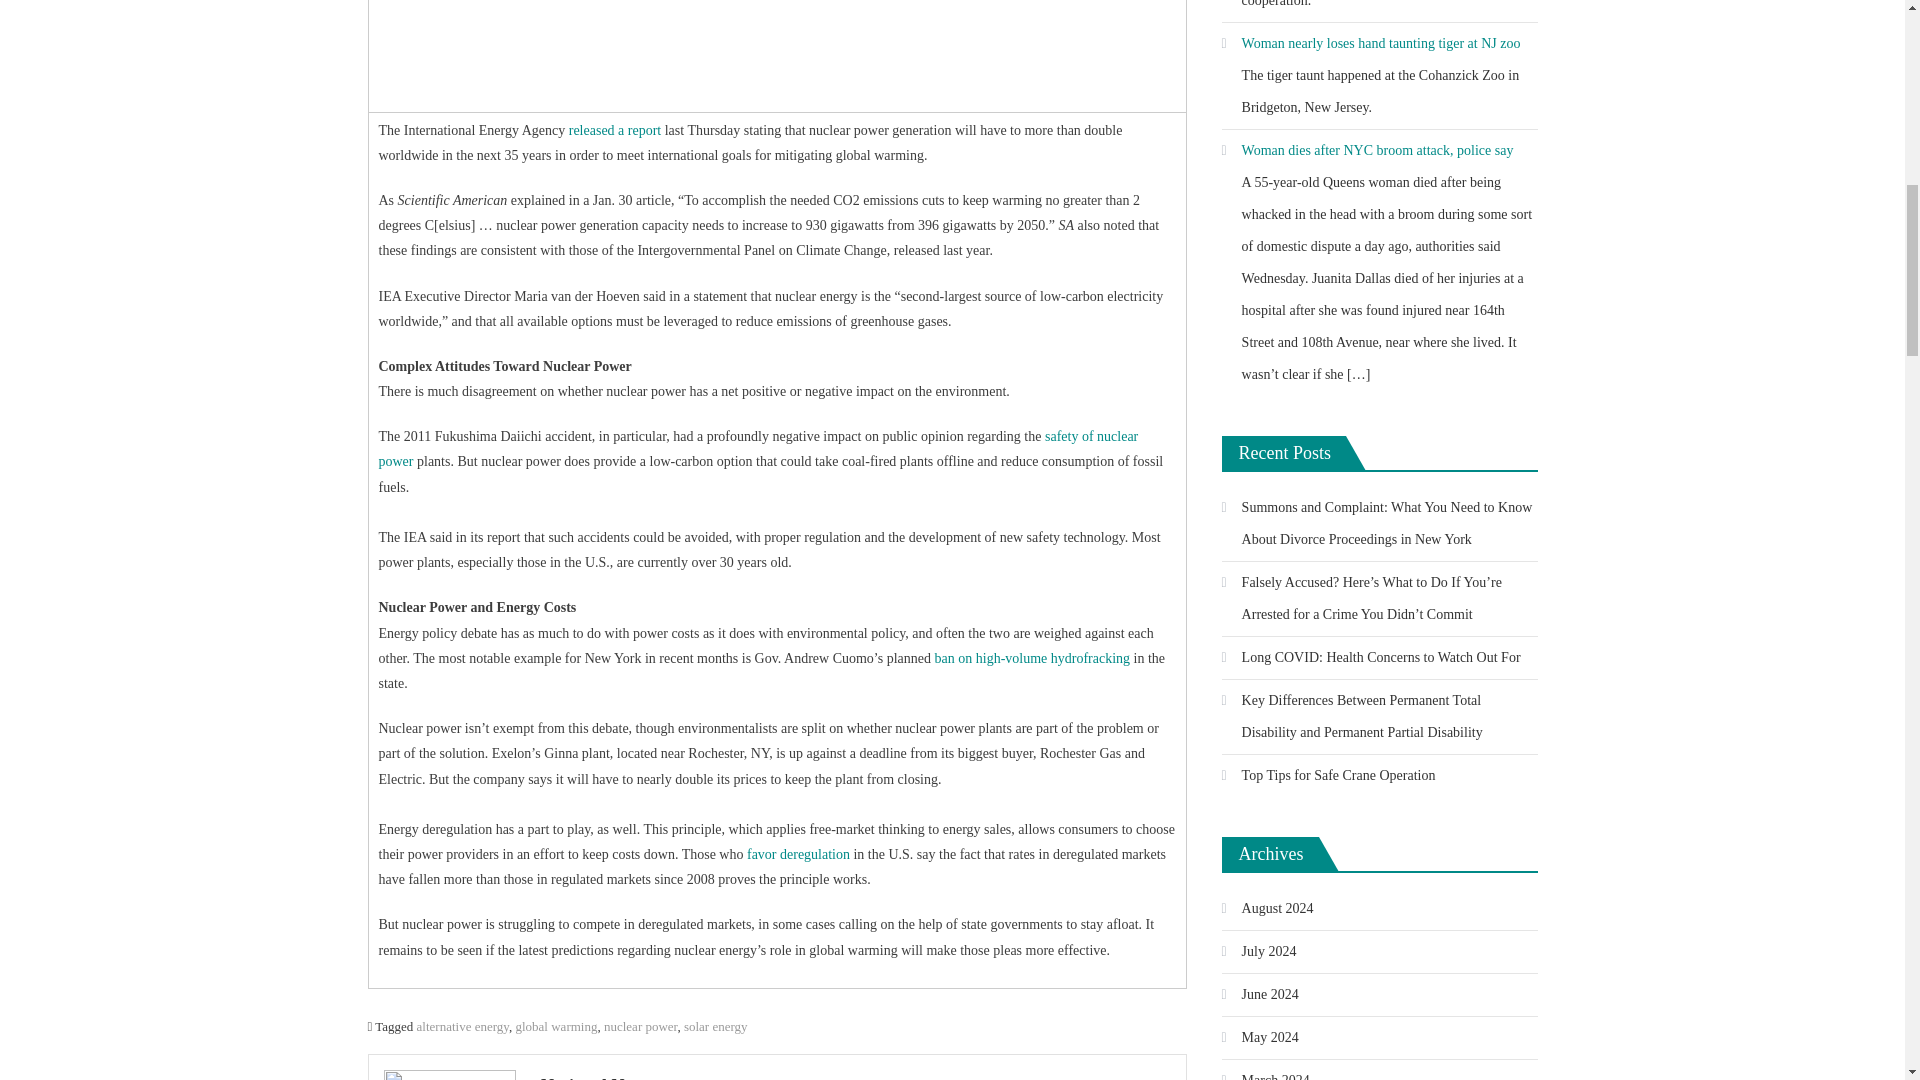 The image size is (1920, 1080). I want to click on safety of nuclear power, so click(758, 448).